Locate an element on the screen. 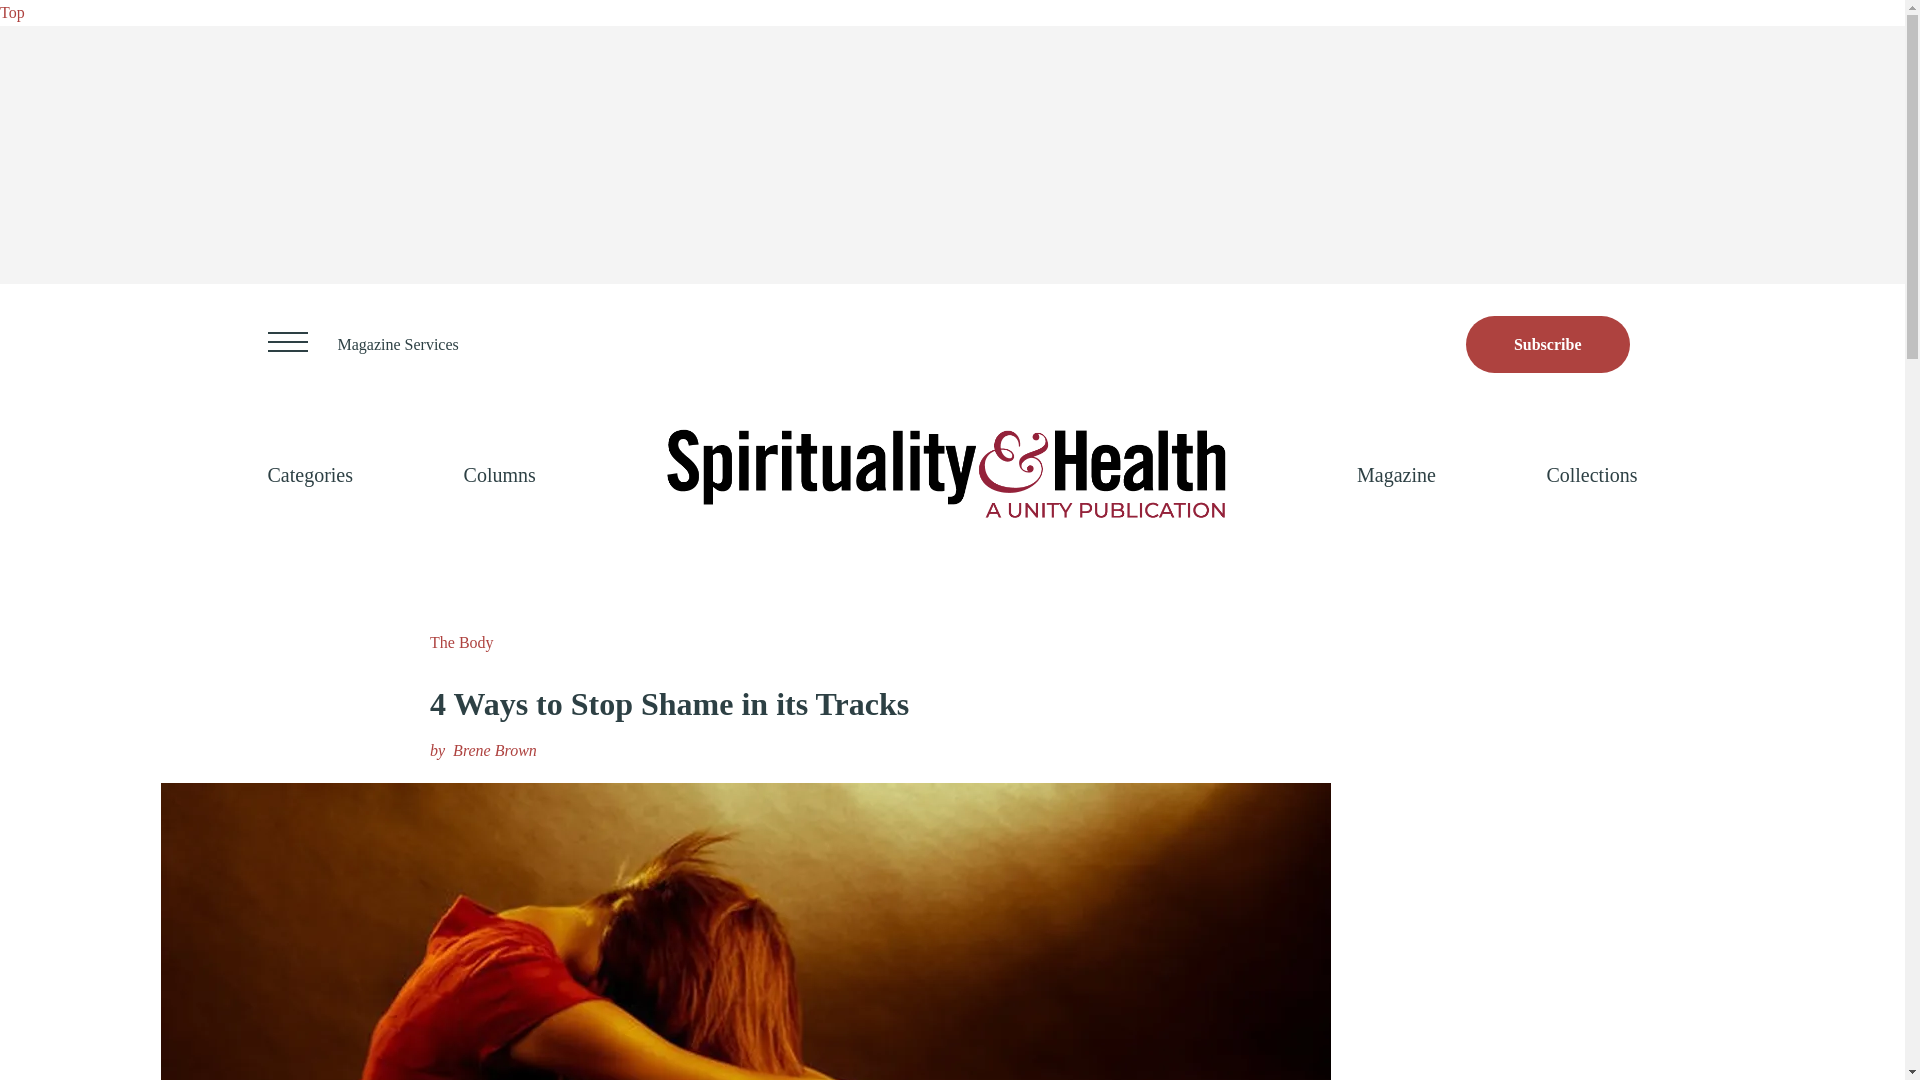 This screenshot has height=1080, width=1920. Columns is located at coordinates (500, 474).